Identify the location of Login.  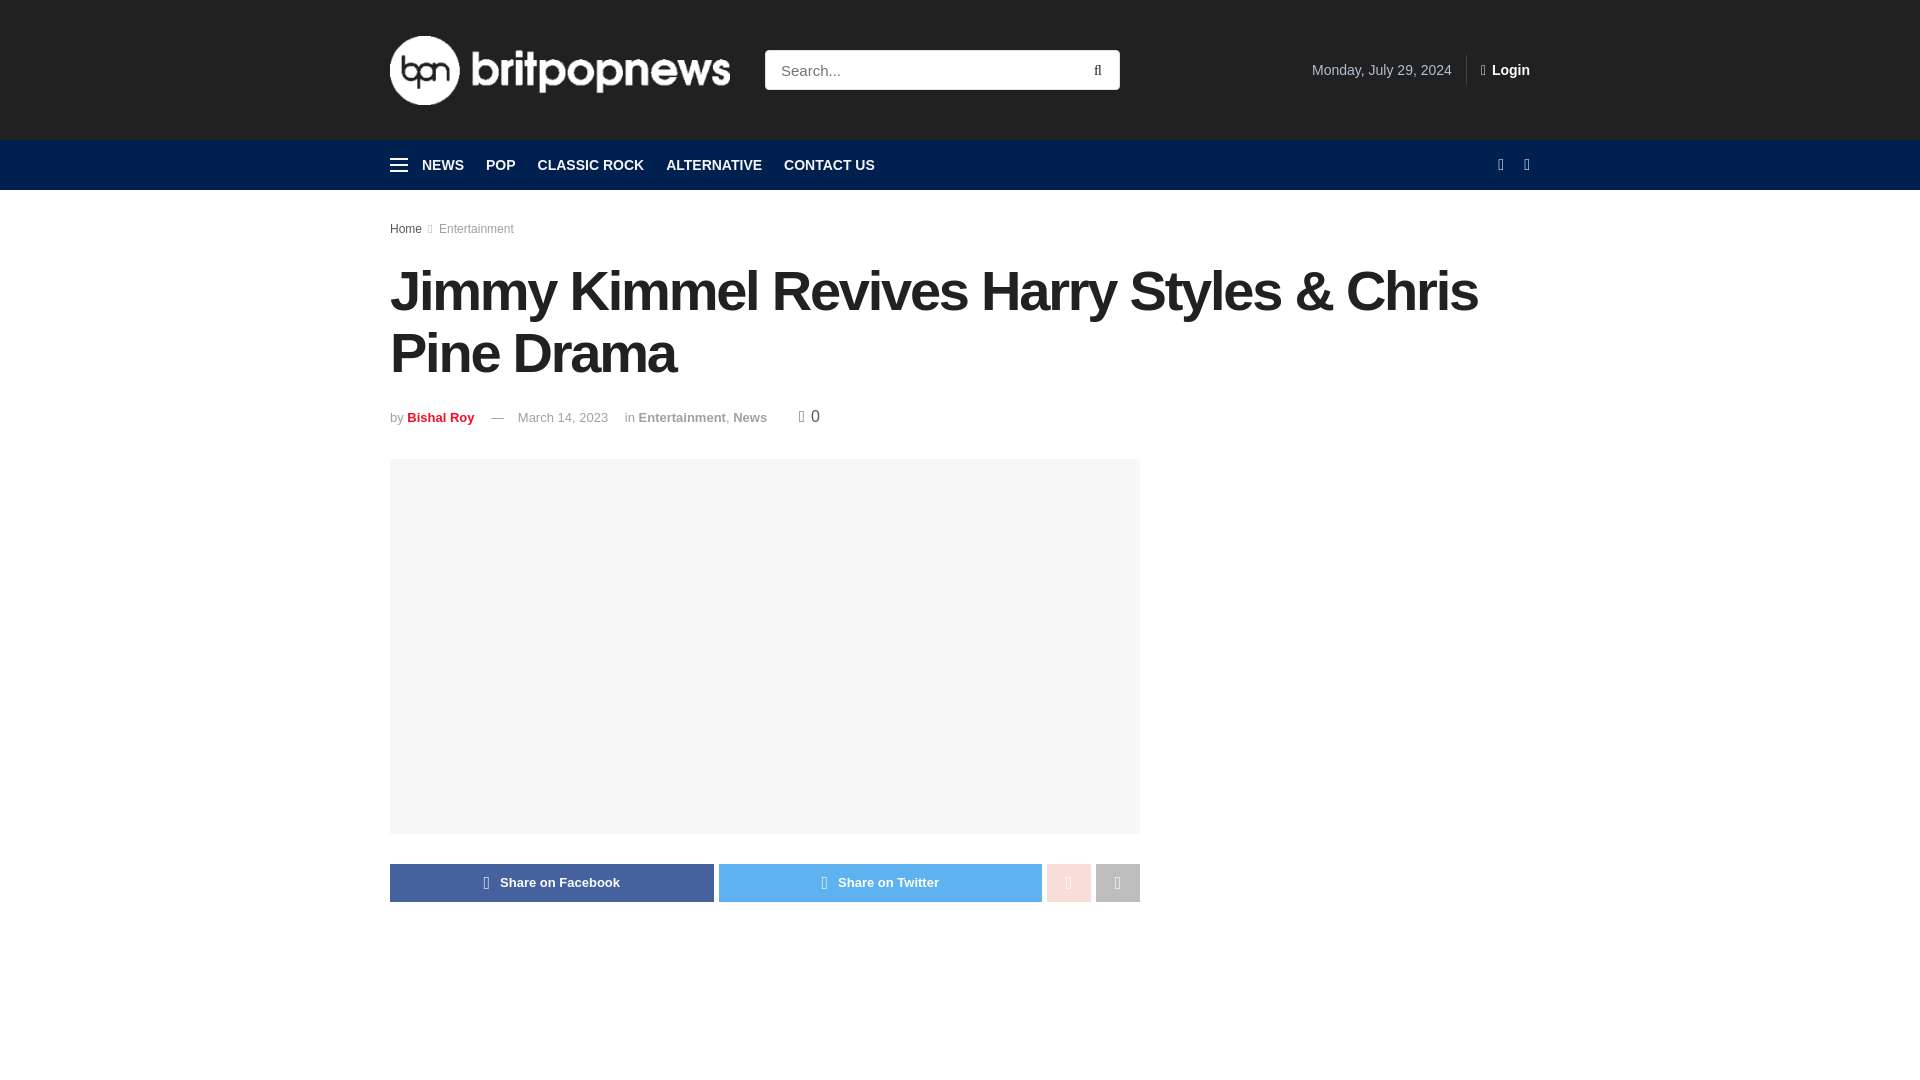
(1505, 70).